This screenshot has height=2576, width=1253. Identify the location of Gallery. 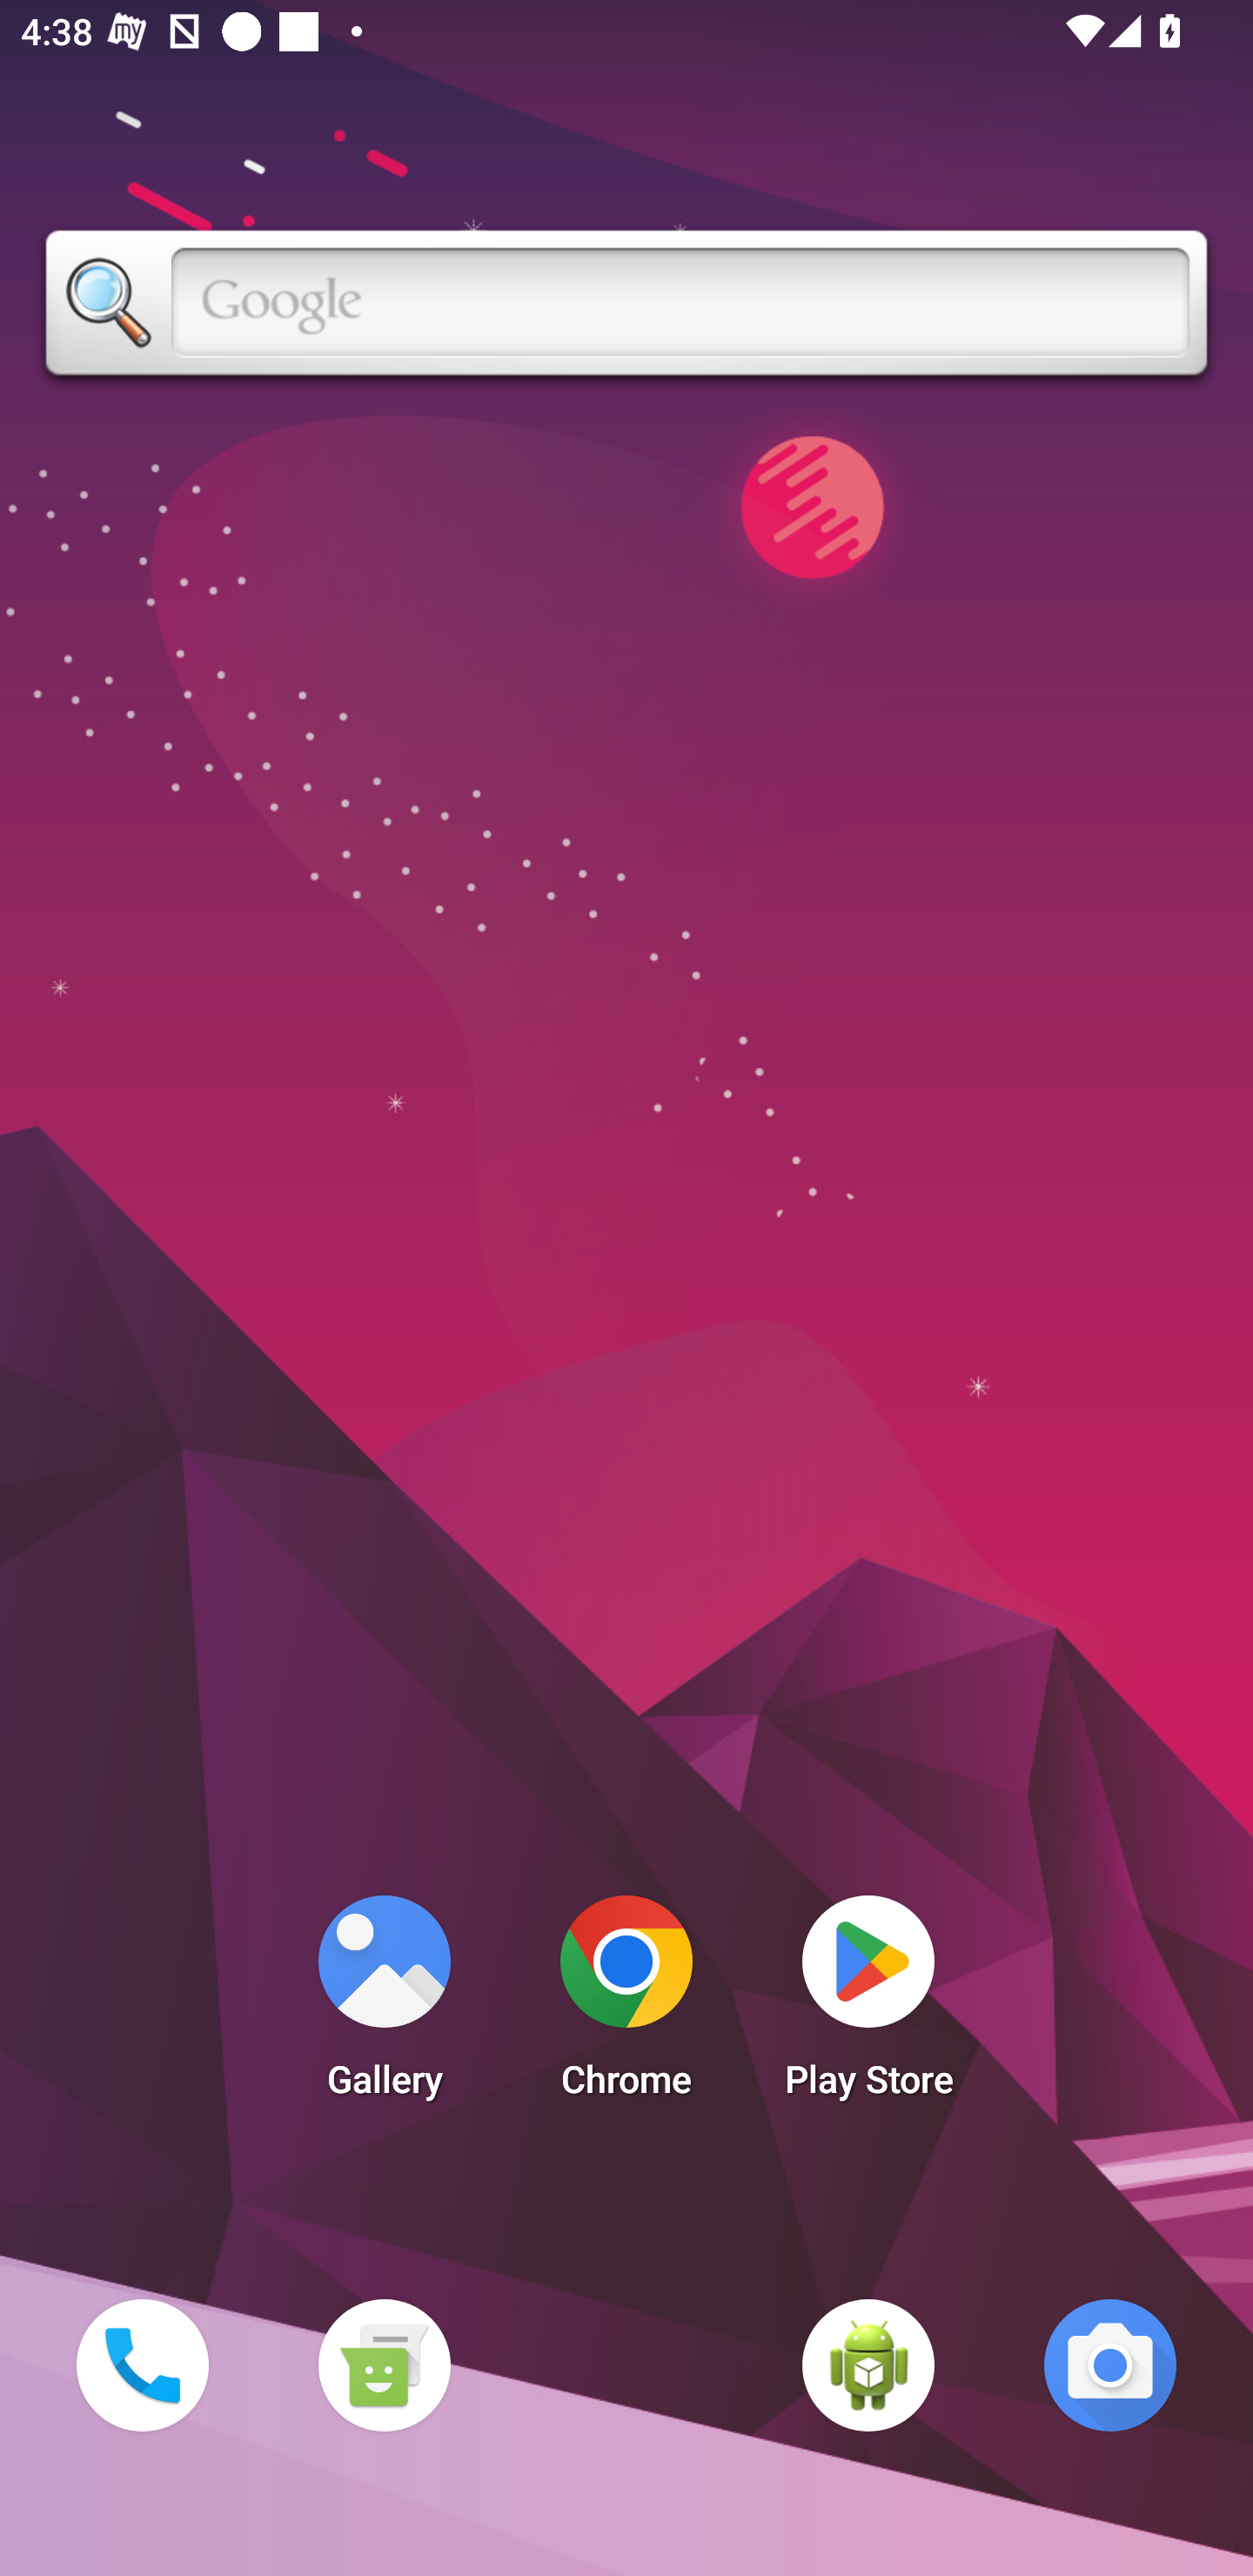
(384, 2005).